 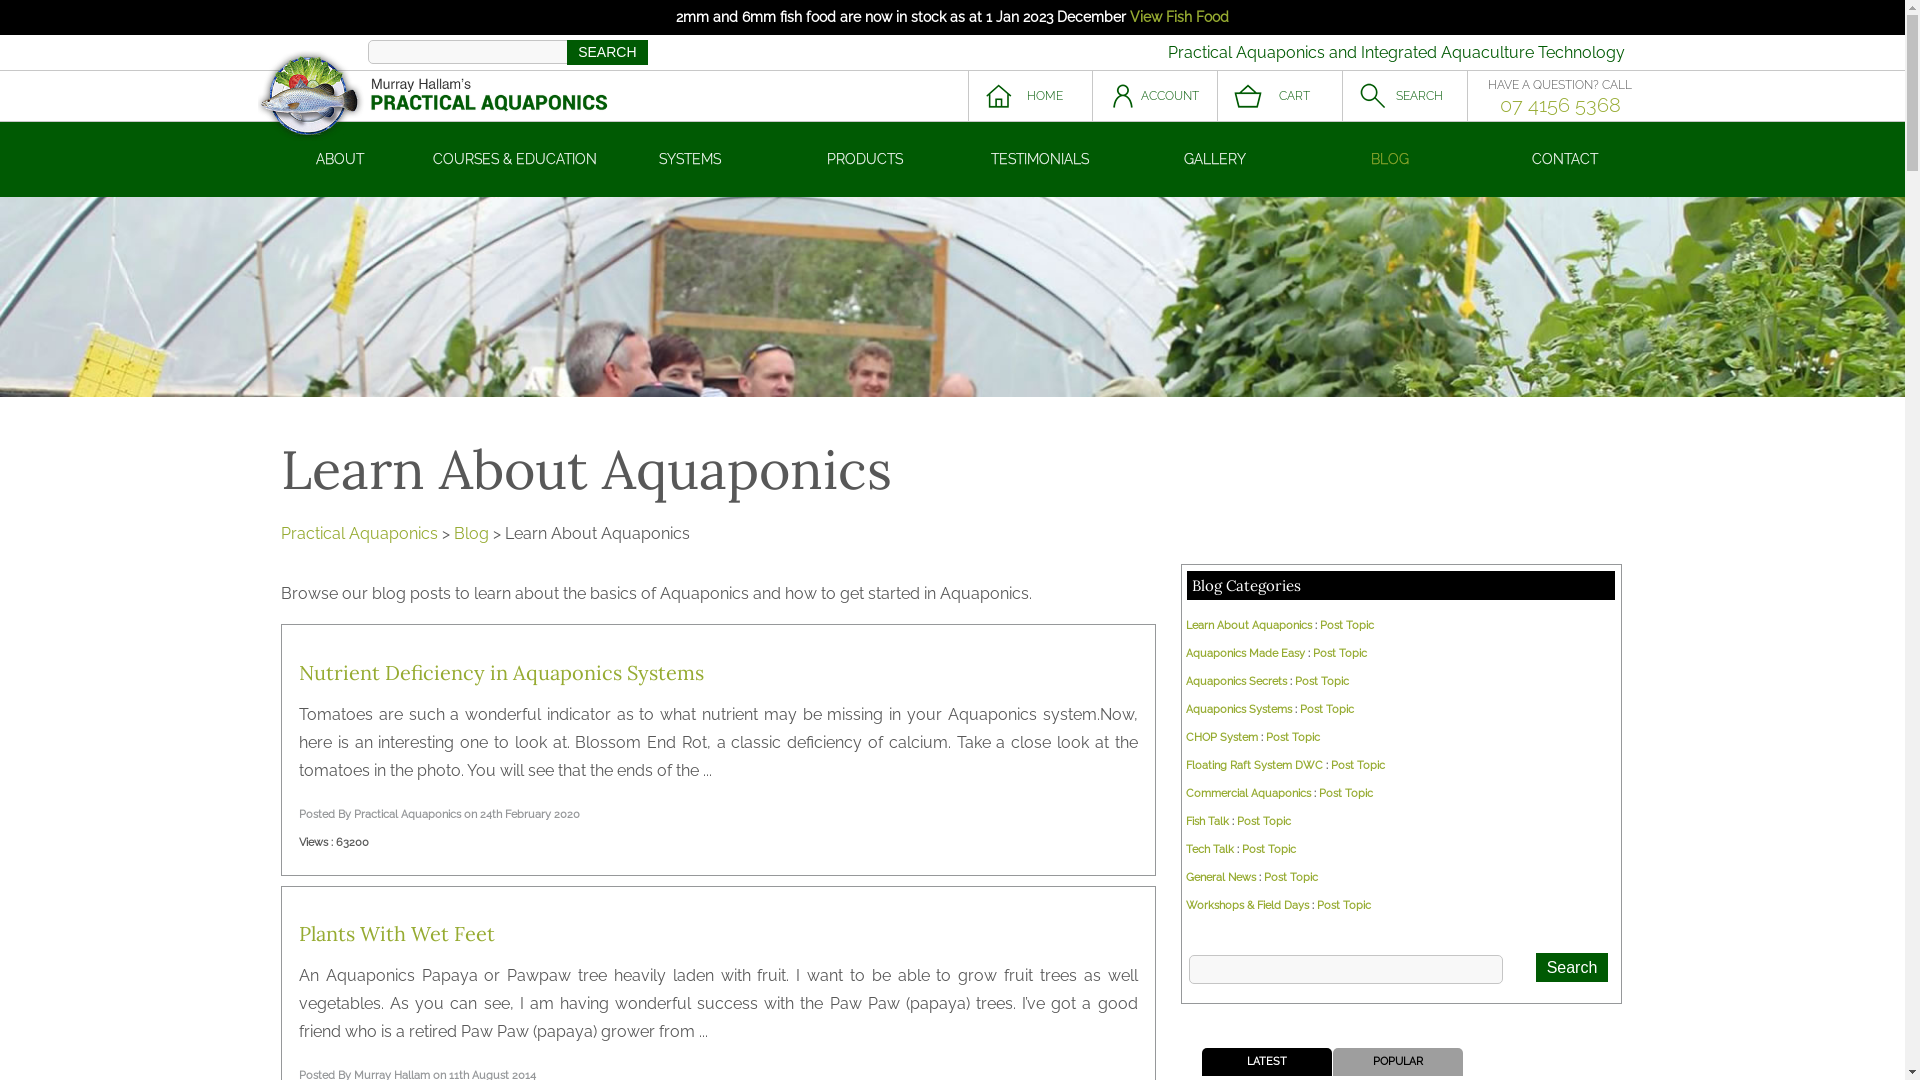 I want to click on HOME, so click(x=1030, y=96).